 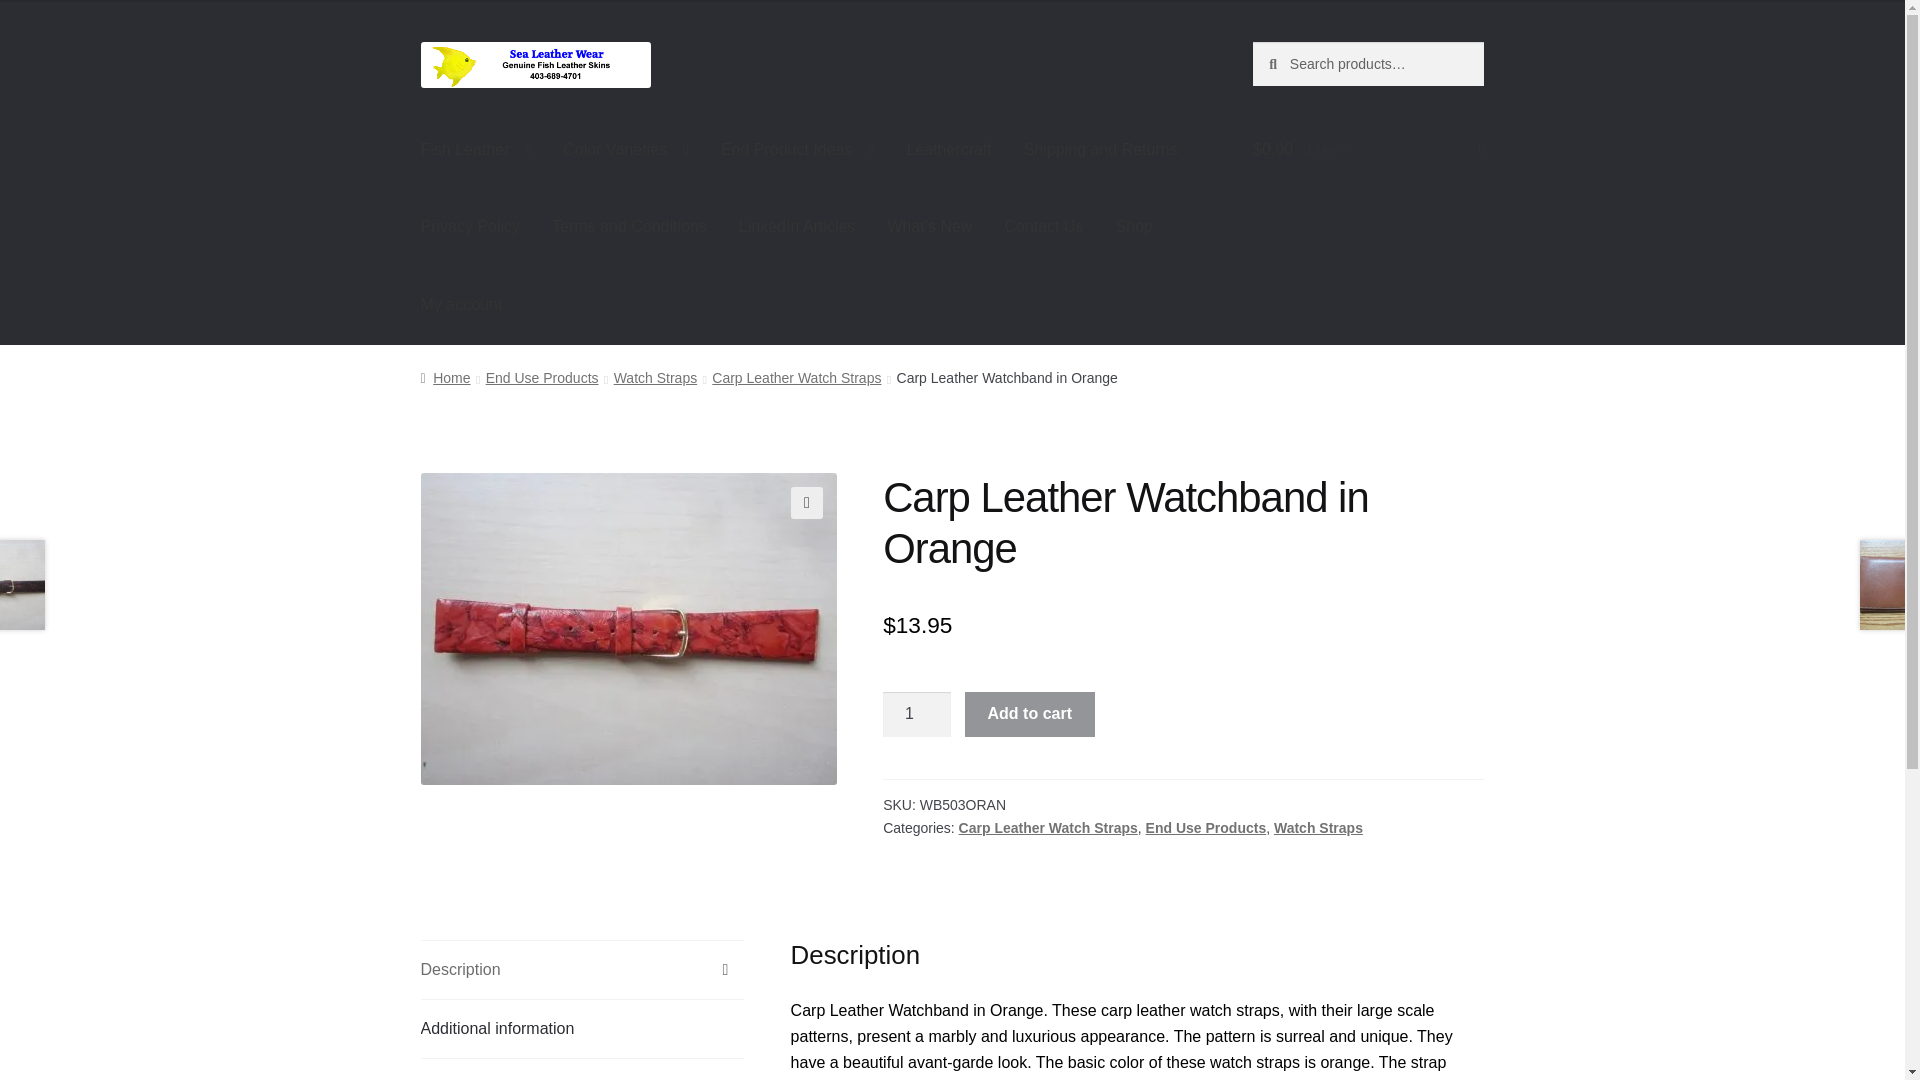 What do you see at coordinates (629, 228) in the screenshot?
I see `Terms and Conditions` at bounding box center [629, 228].